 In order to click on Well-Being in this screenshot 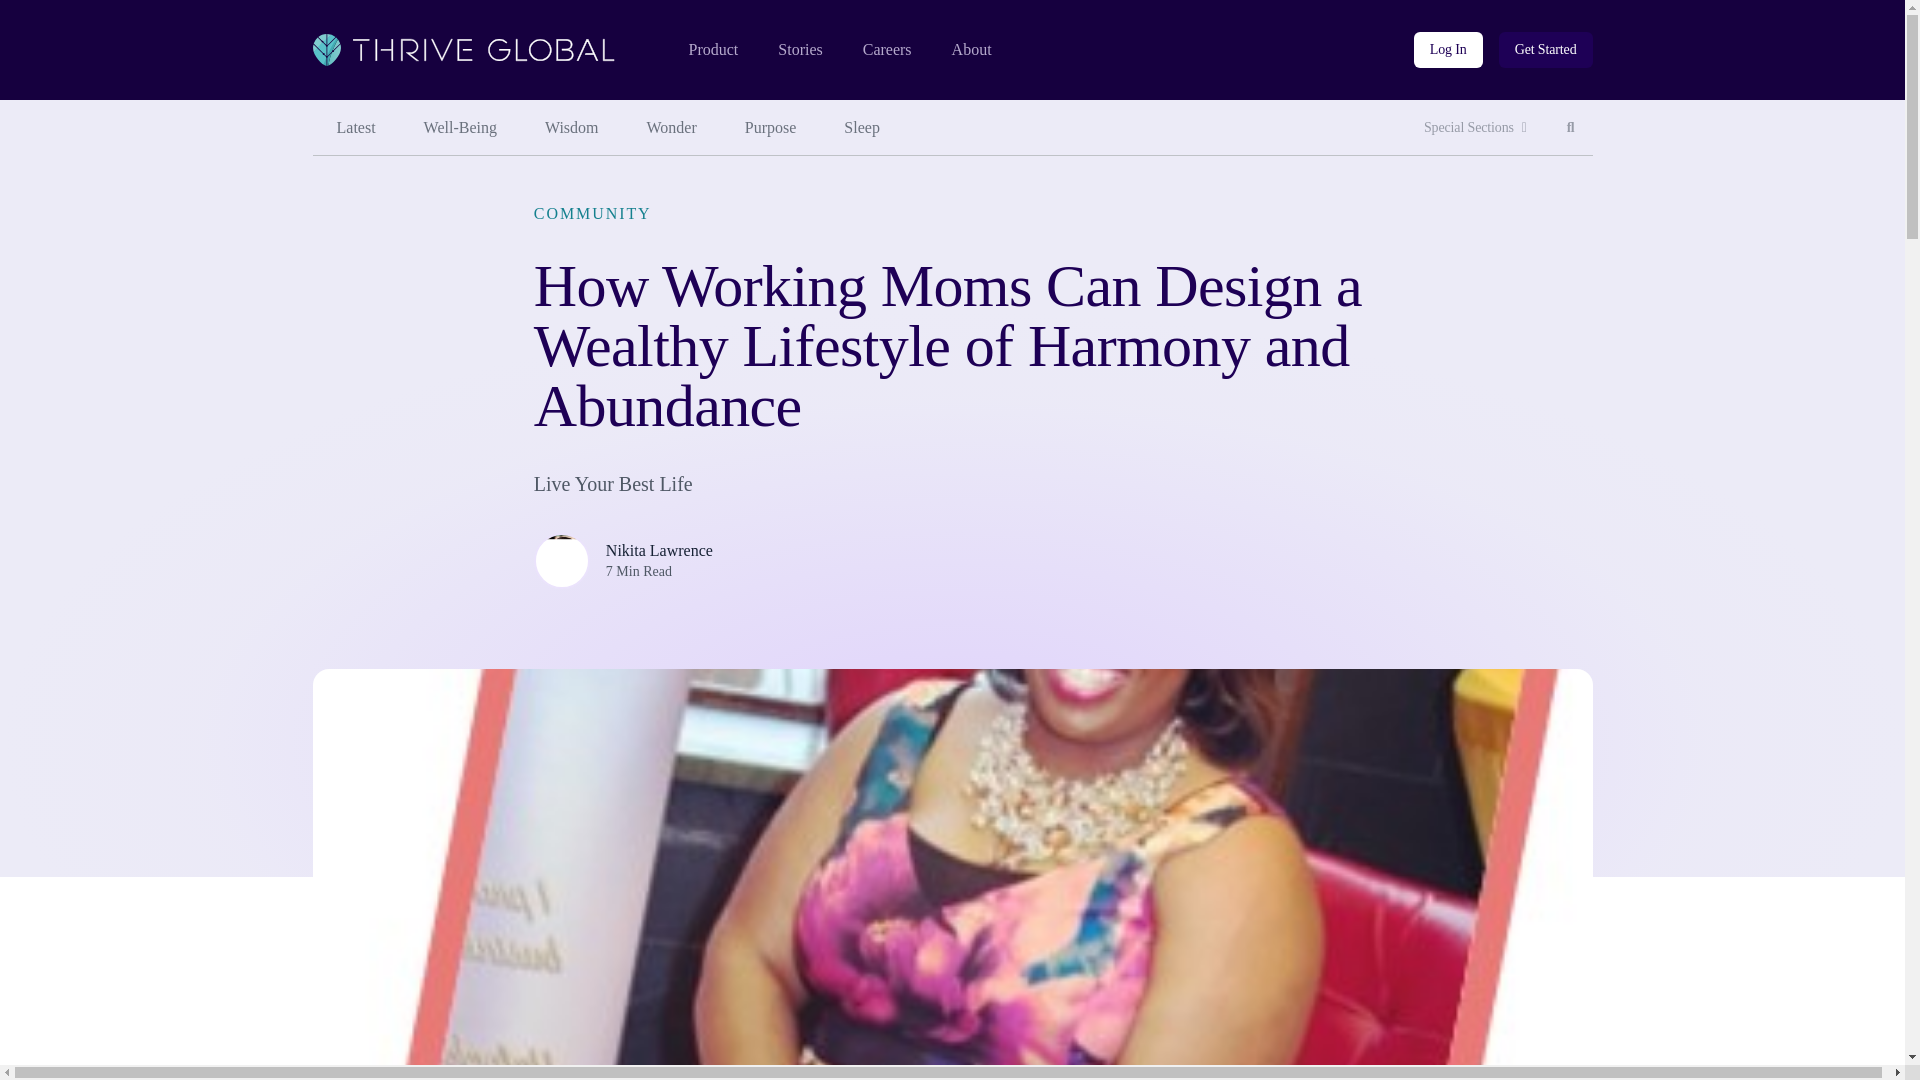, I will do `click(460, 128)`.